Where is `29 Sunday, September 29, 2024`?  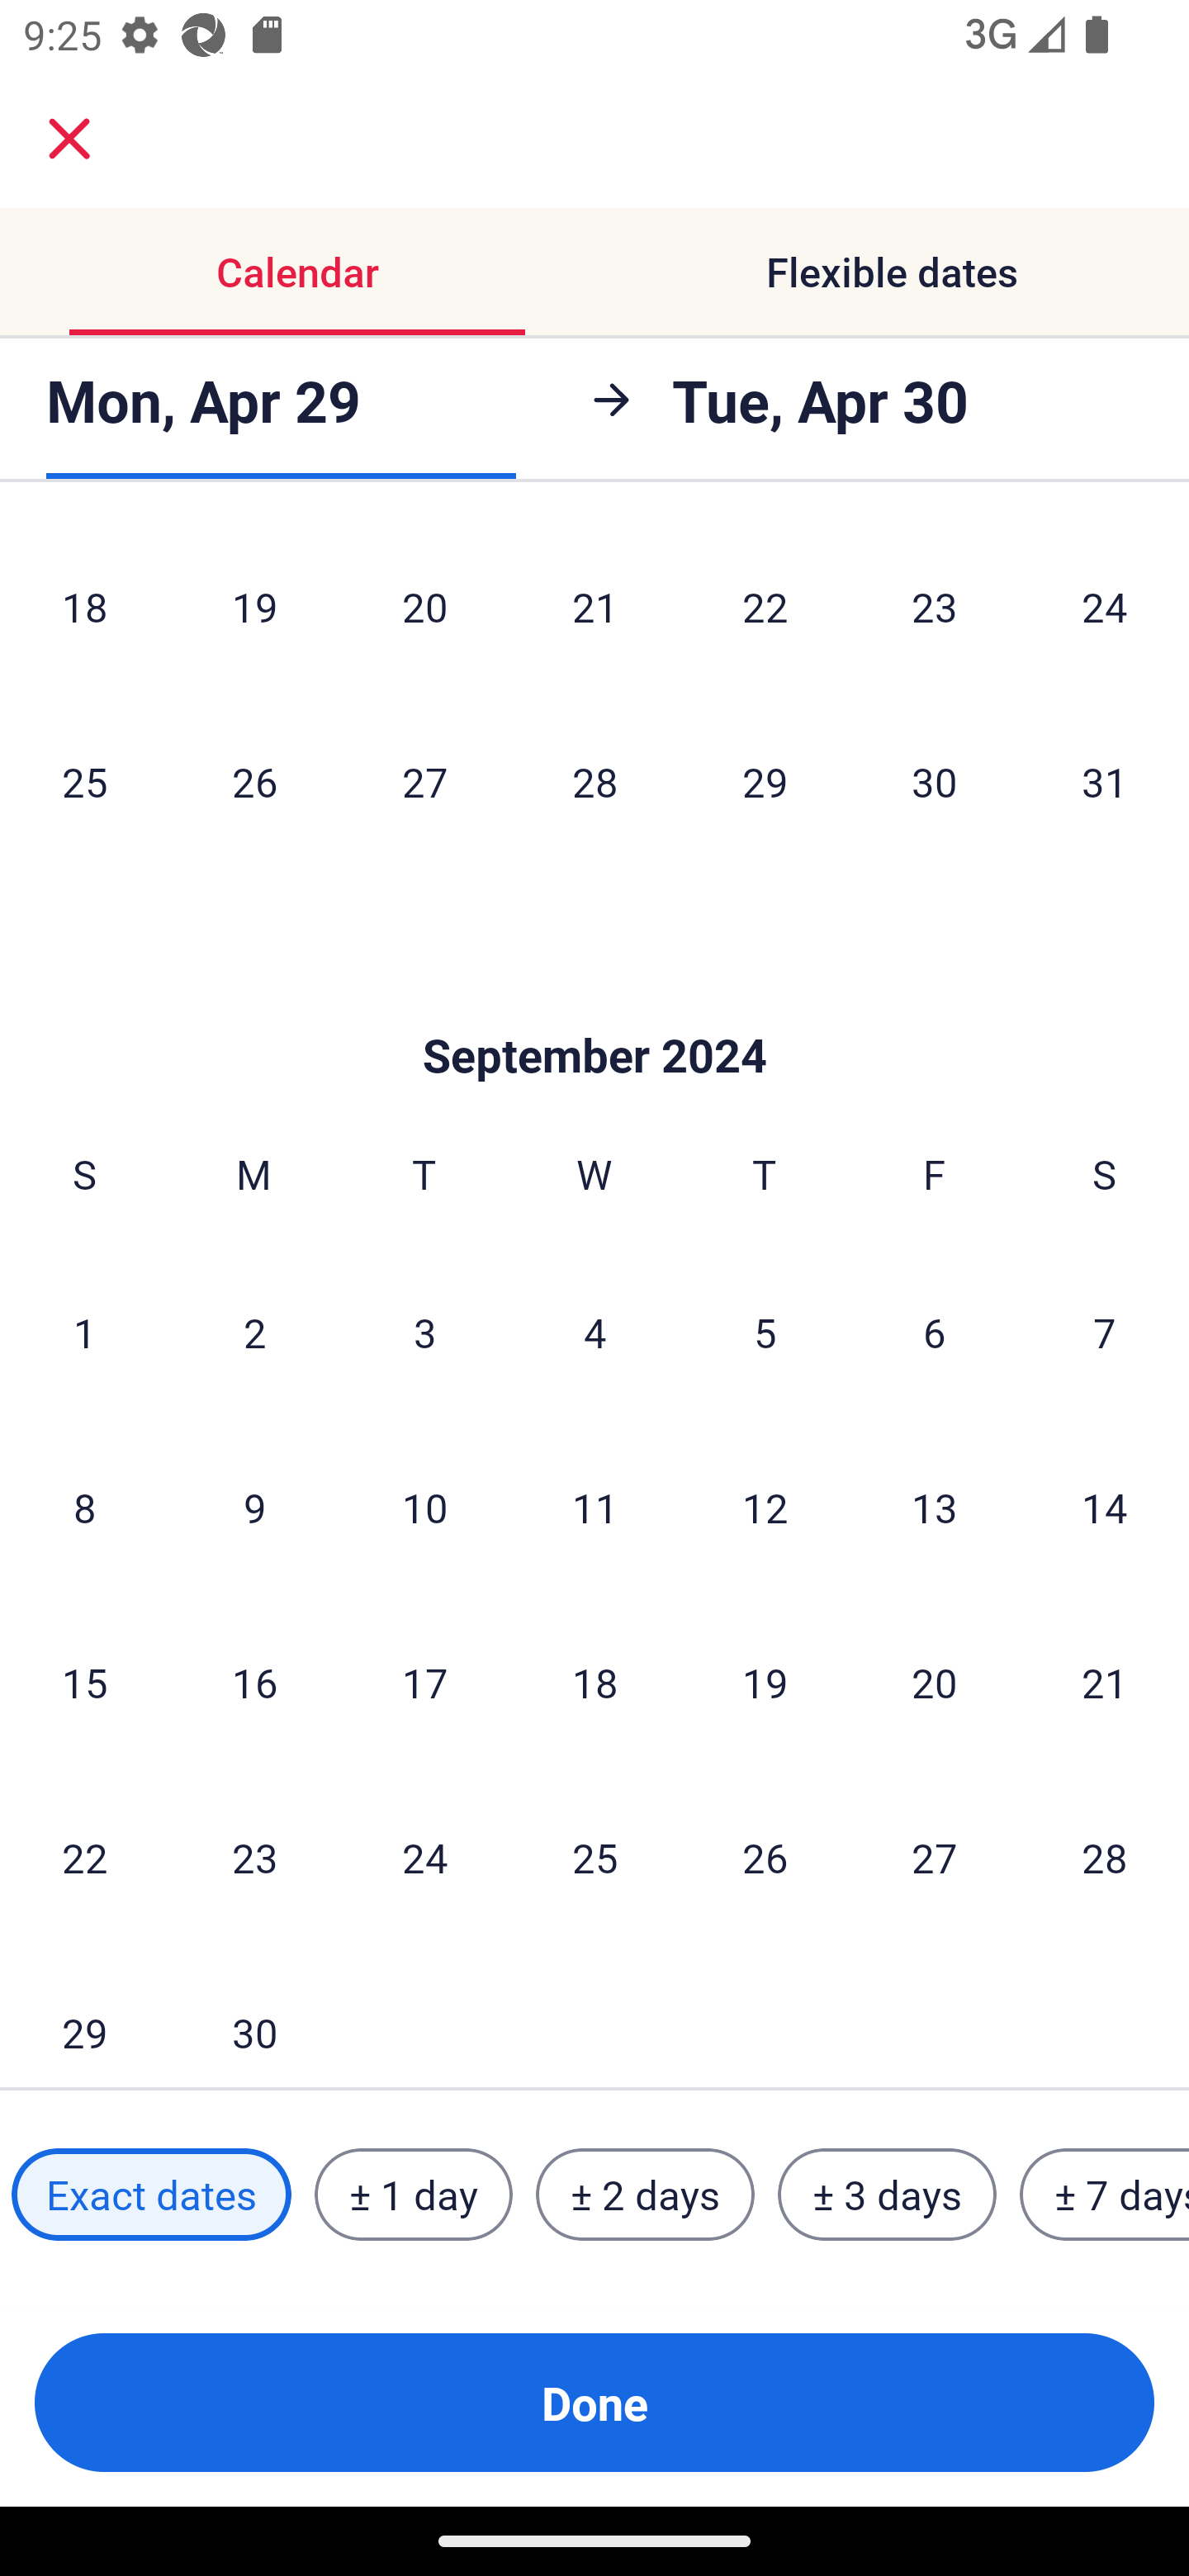
29 Sunday, September 29, 2024 is located at coordinates (84, 2016).